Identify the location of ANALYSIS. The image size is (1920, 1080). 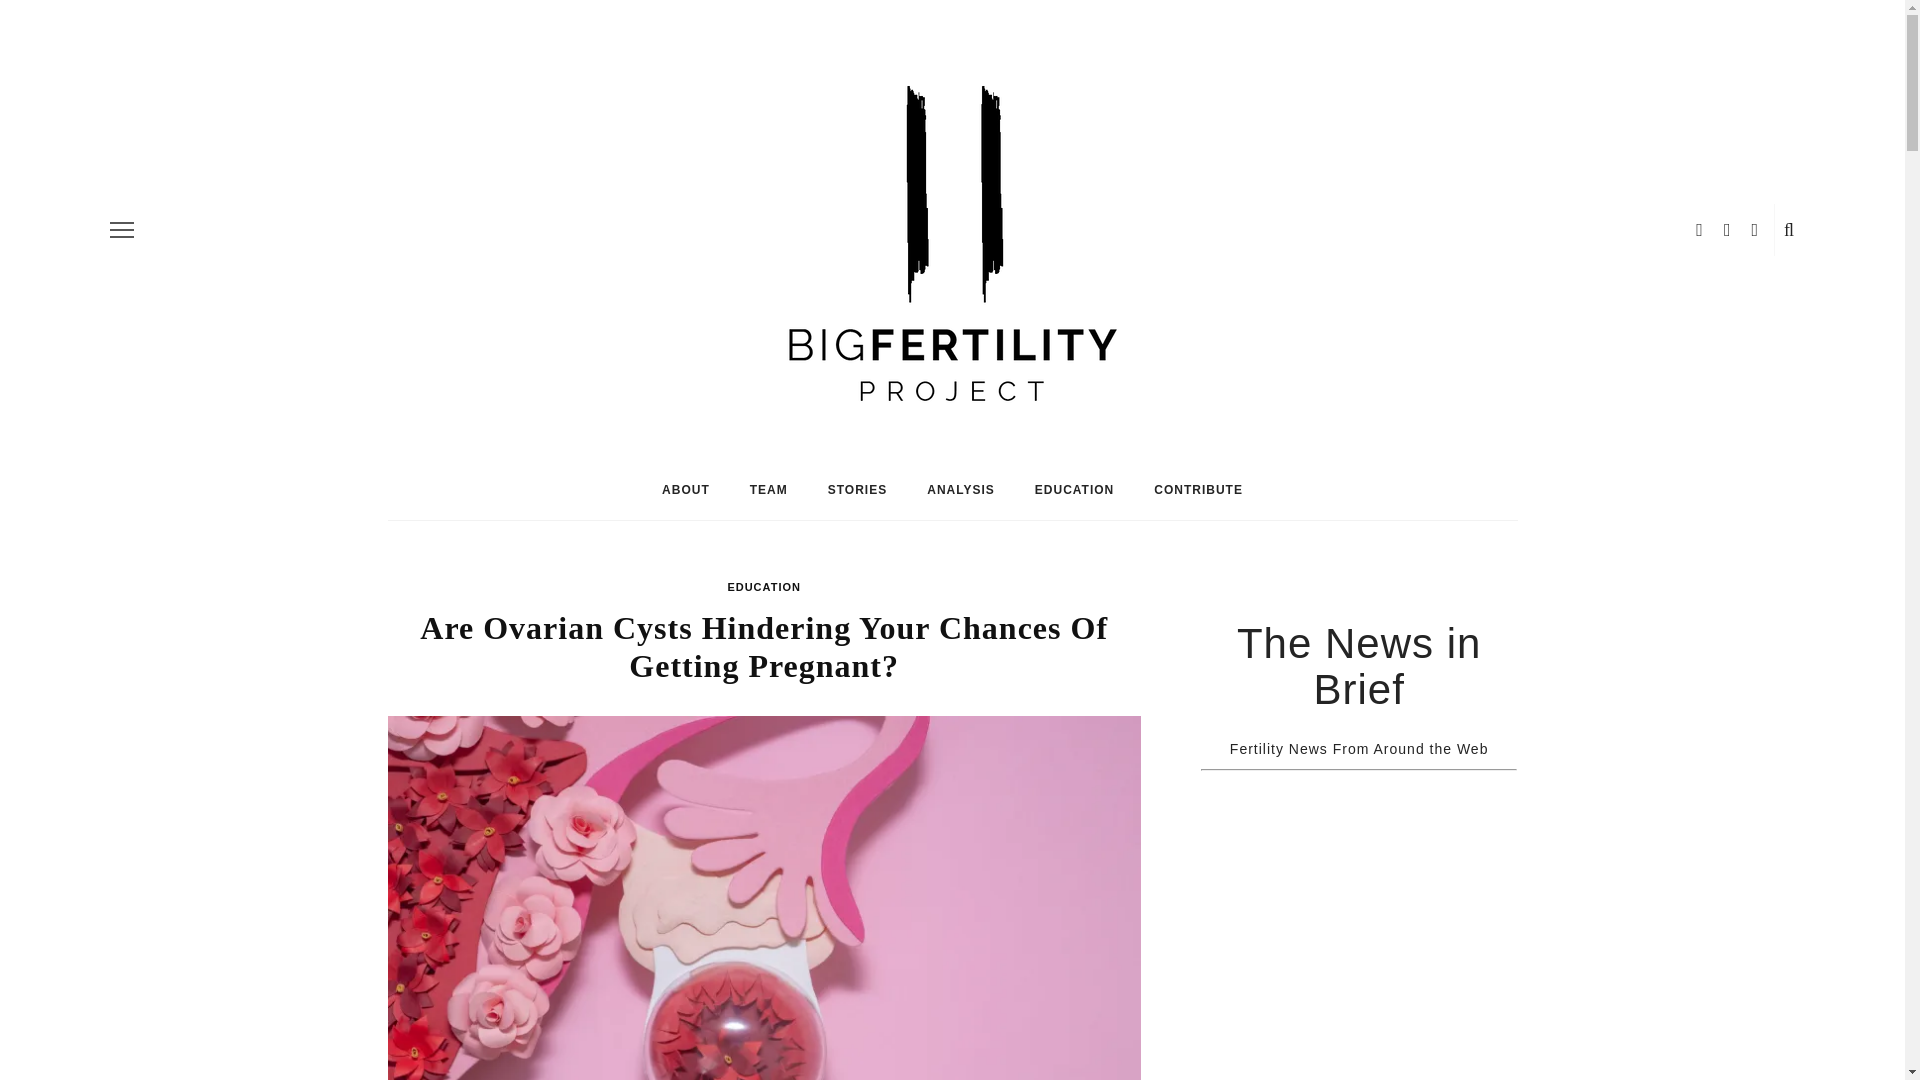
(960, 490).